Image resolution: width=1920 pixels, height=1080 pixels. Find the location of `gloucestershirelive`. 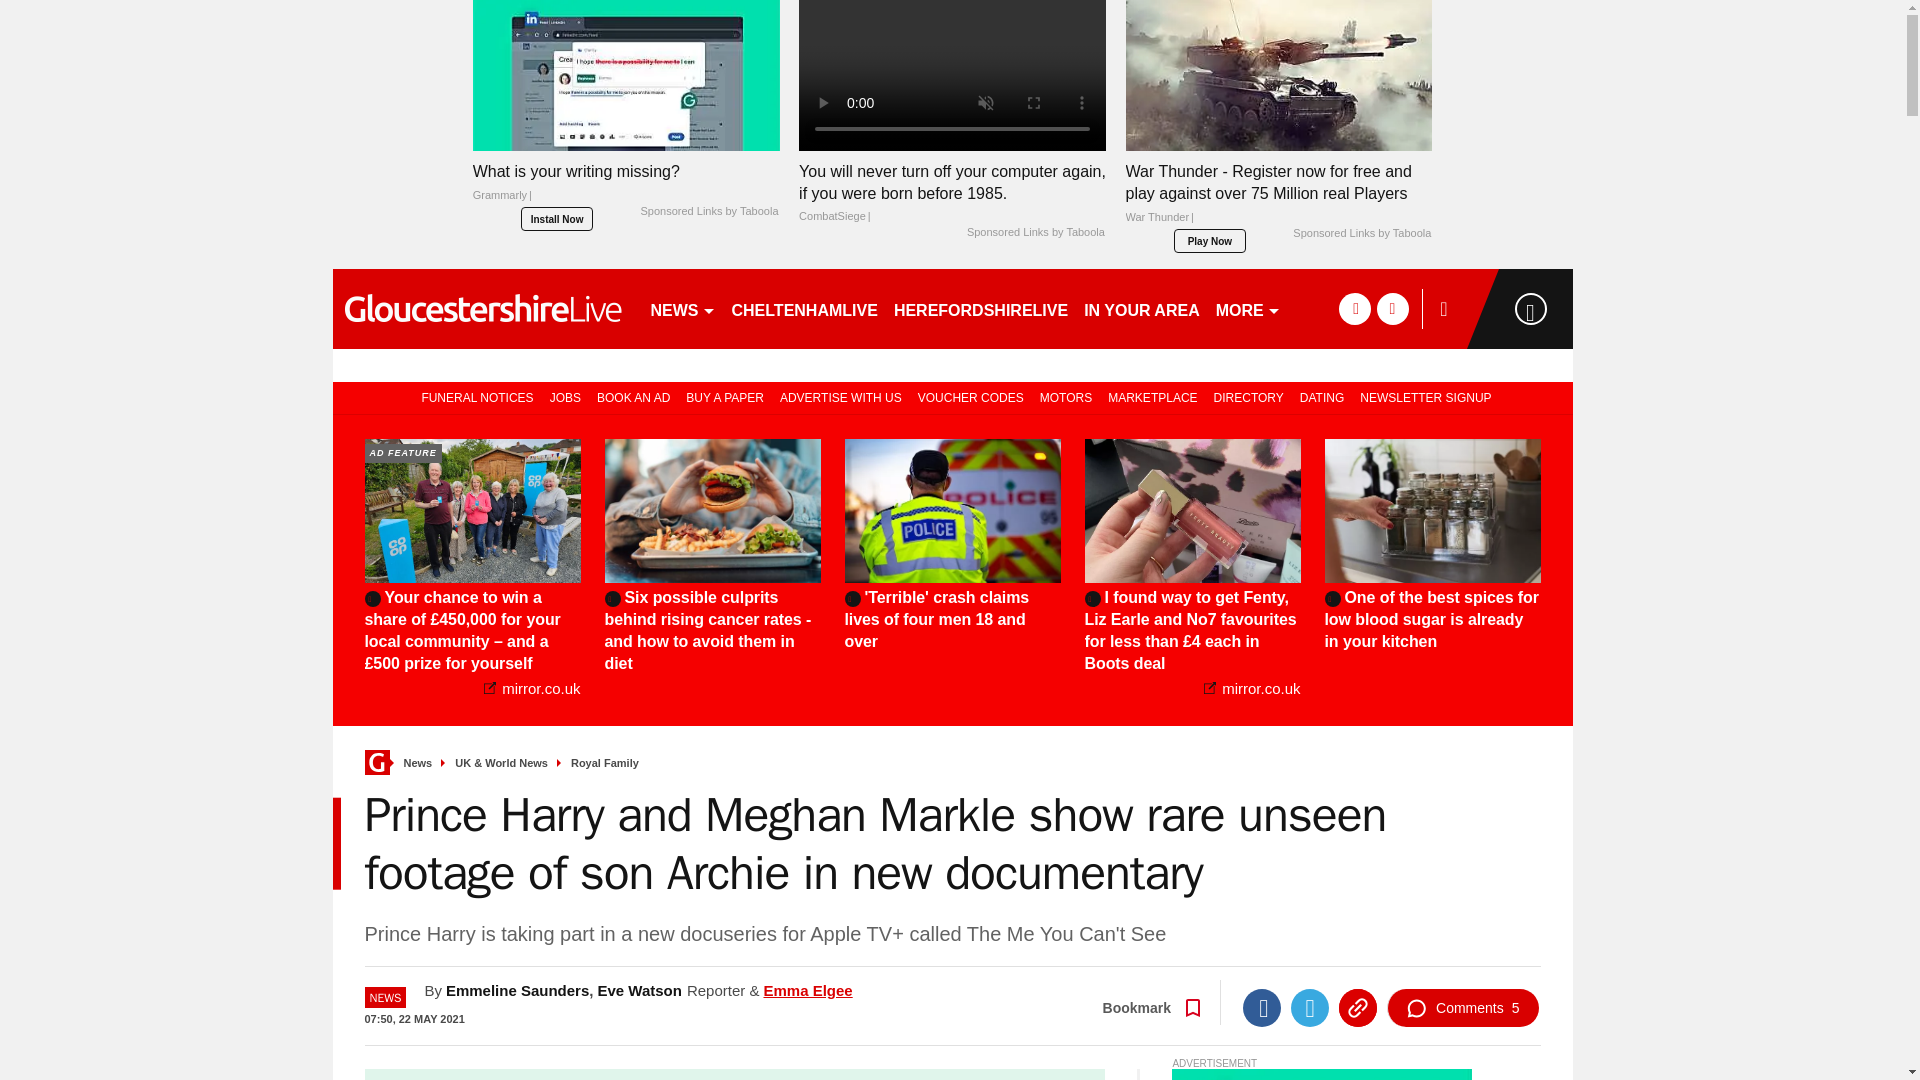

gloucestershirelive is located at coordinates (482, 308).